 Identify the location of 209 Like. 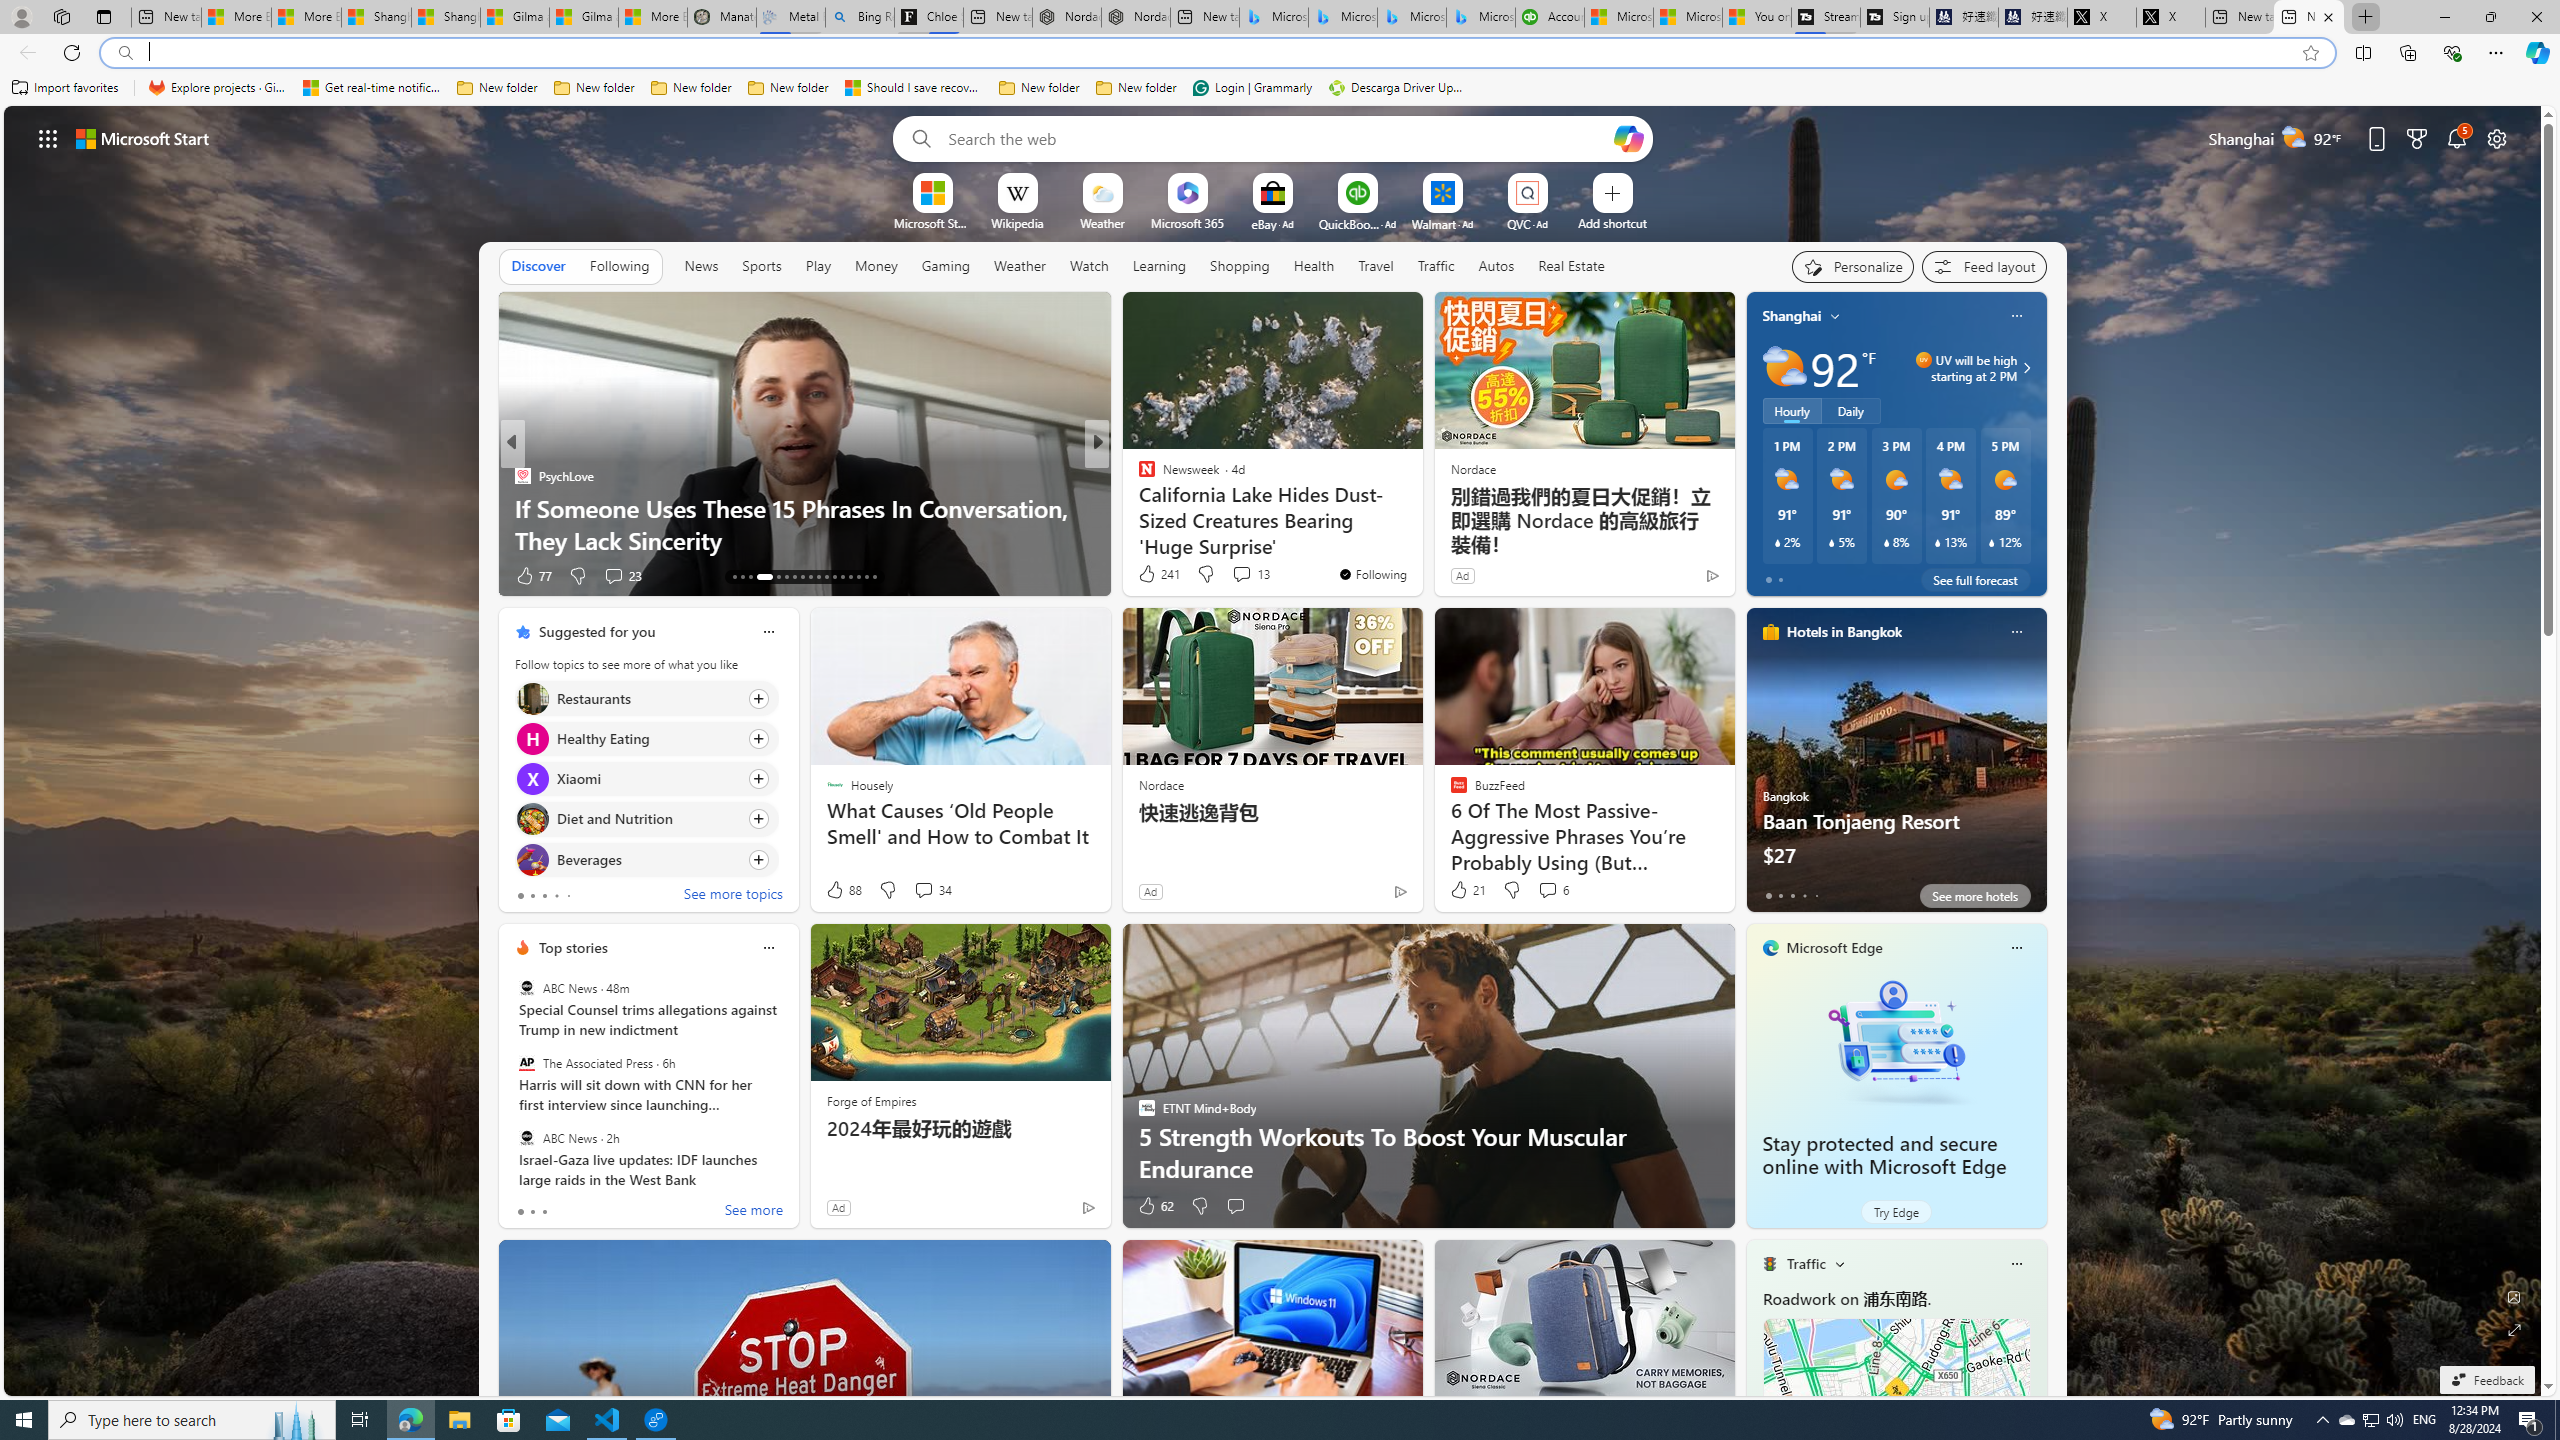
(536, 576).